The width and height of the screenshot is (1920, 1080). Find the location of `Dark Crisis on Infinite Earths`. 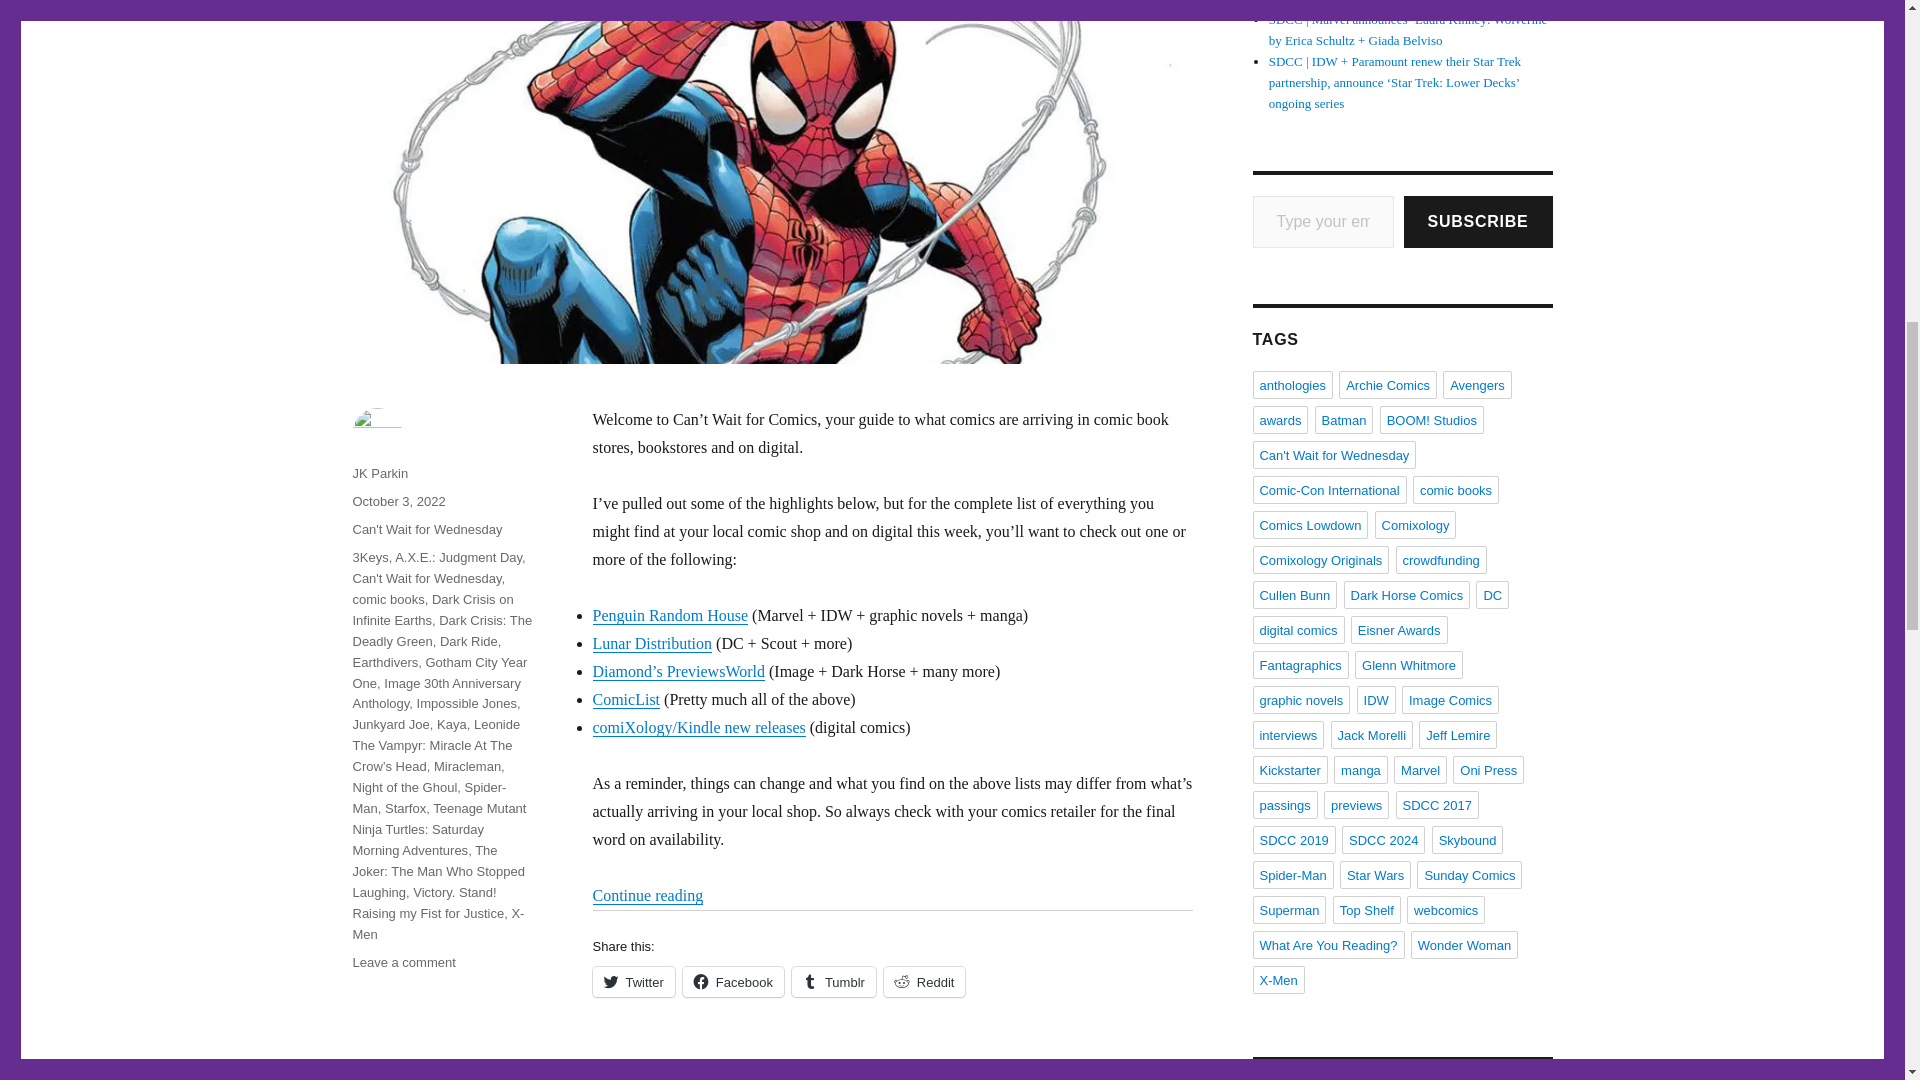

Dark Crisis on Infinite Earths is located at coordinates (432, 609).